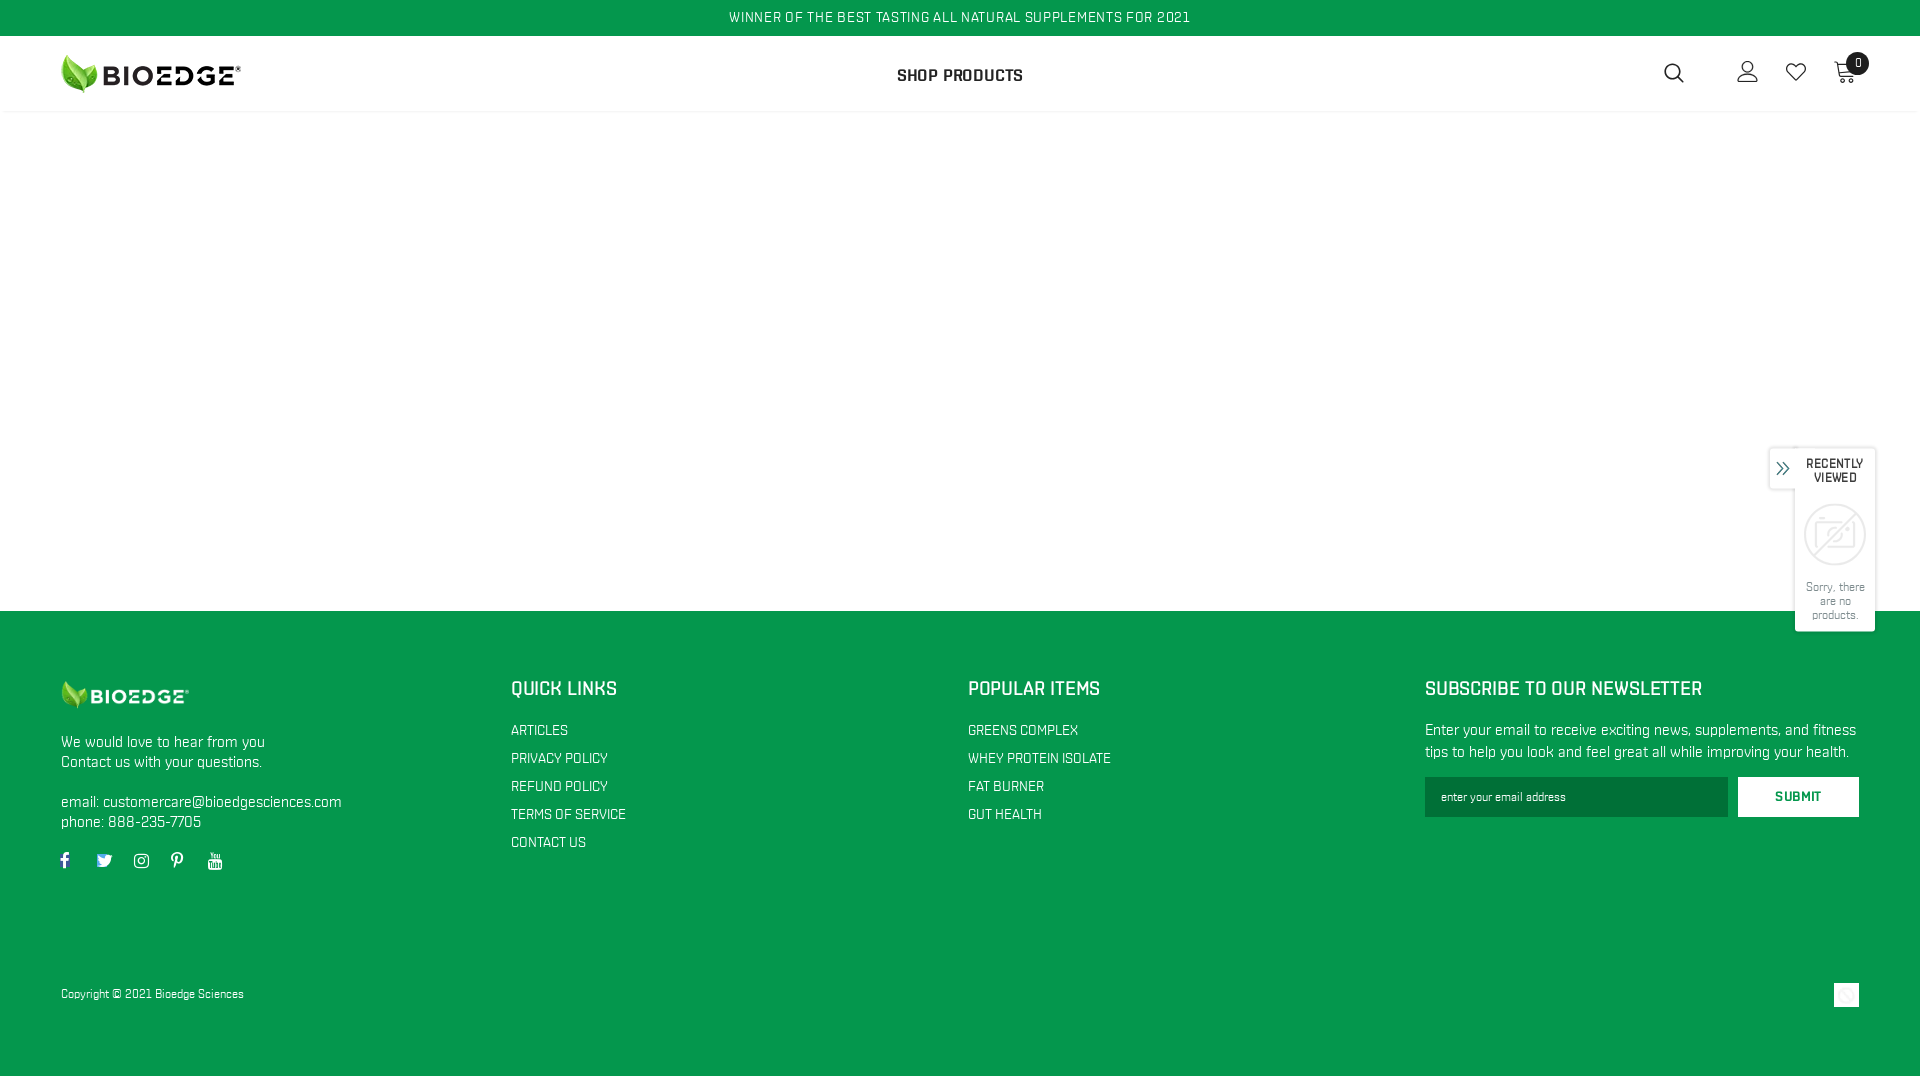  Describe the element at coordinates (178, 74) in the screenshot. I see `Logo` at that location.